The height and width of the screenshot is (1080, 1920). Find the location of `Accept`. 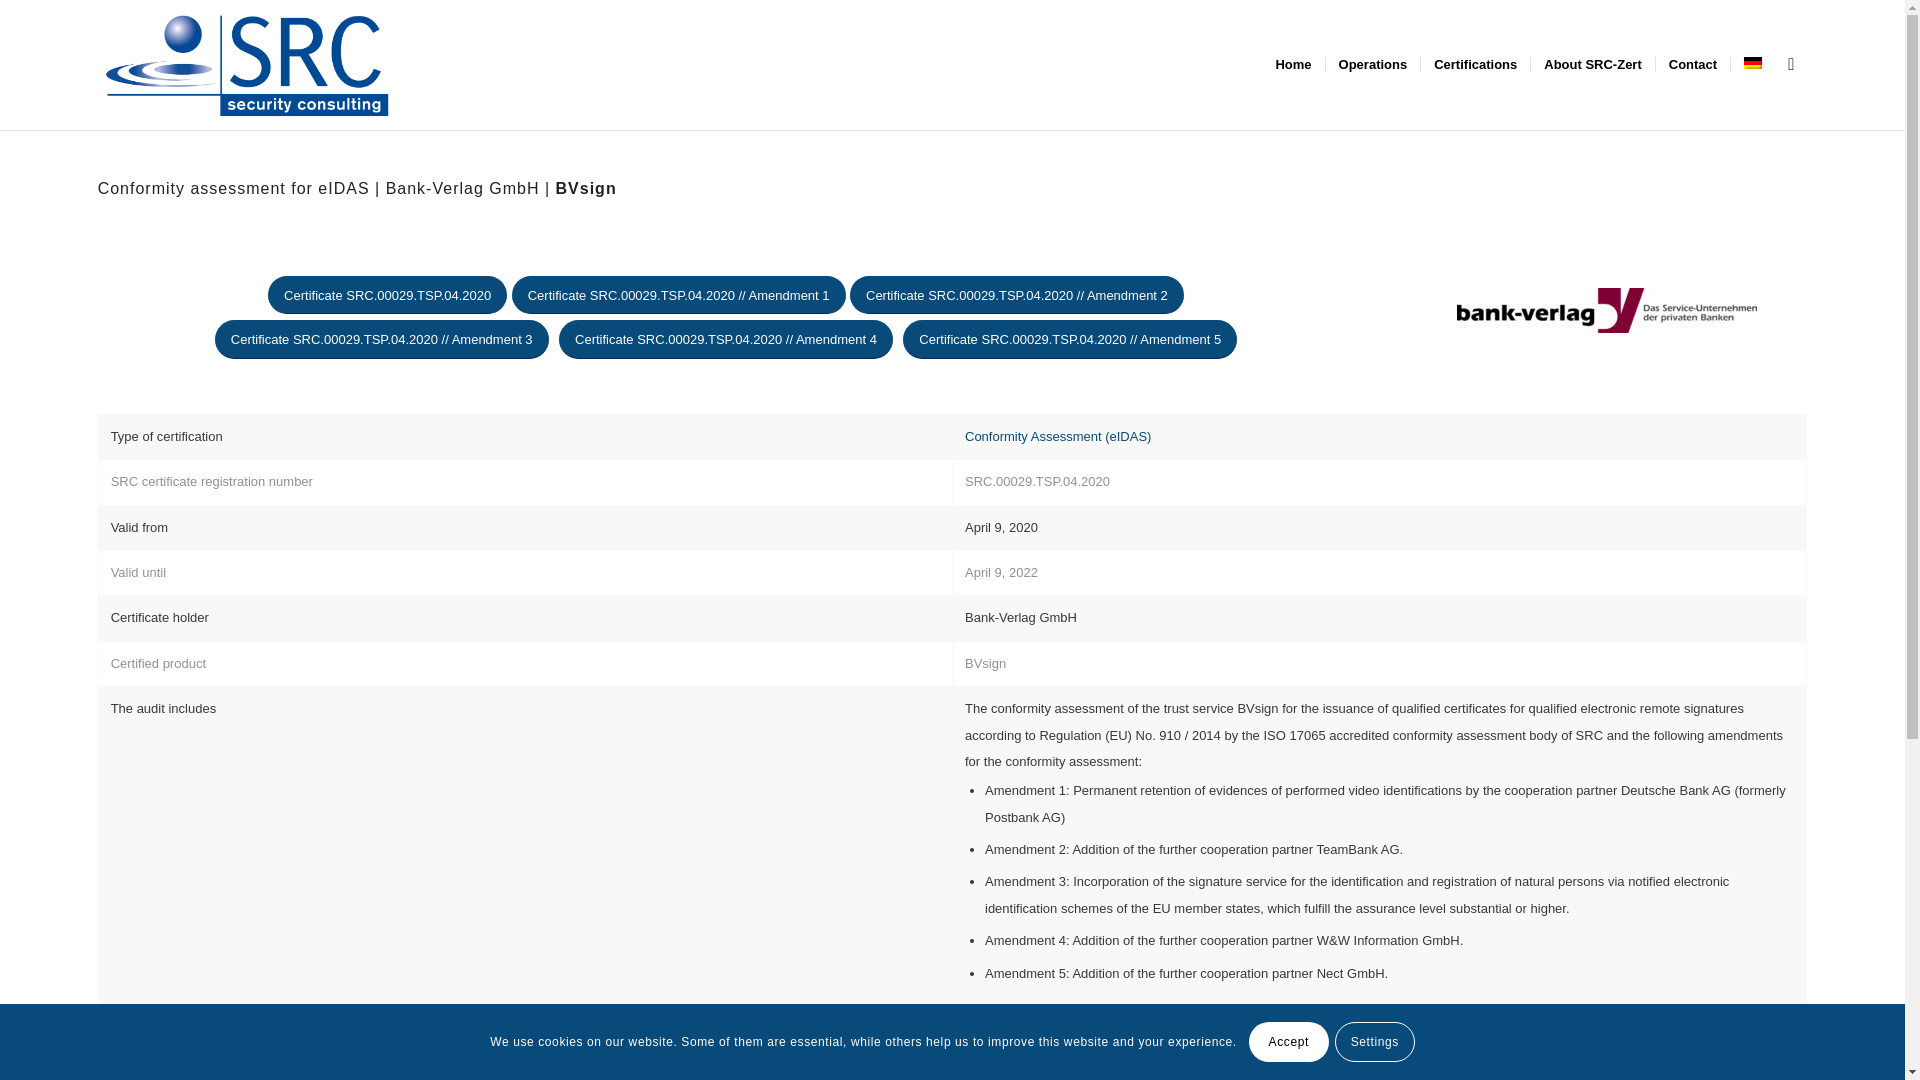

Accept is located at coordinates (1288, 1041).